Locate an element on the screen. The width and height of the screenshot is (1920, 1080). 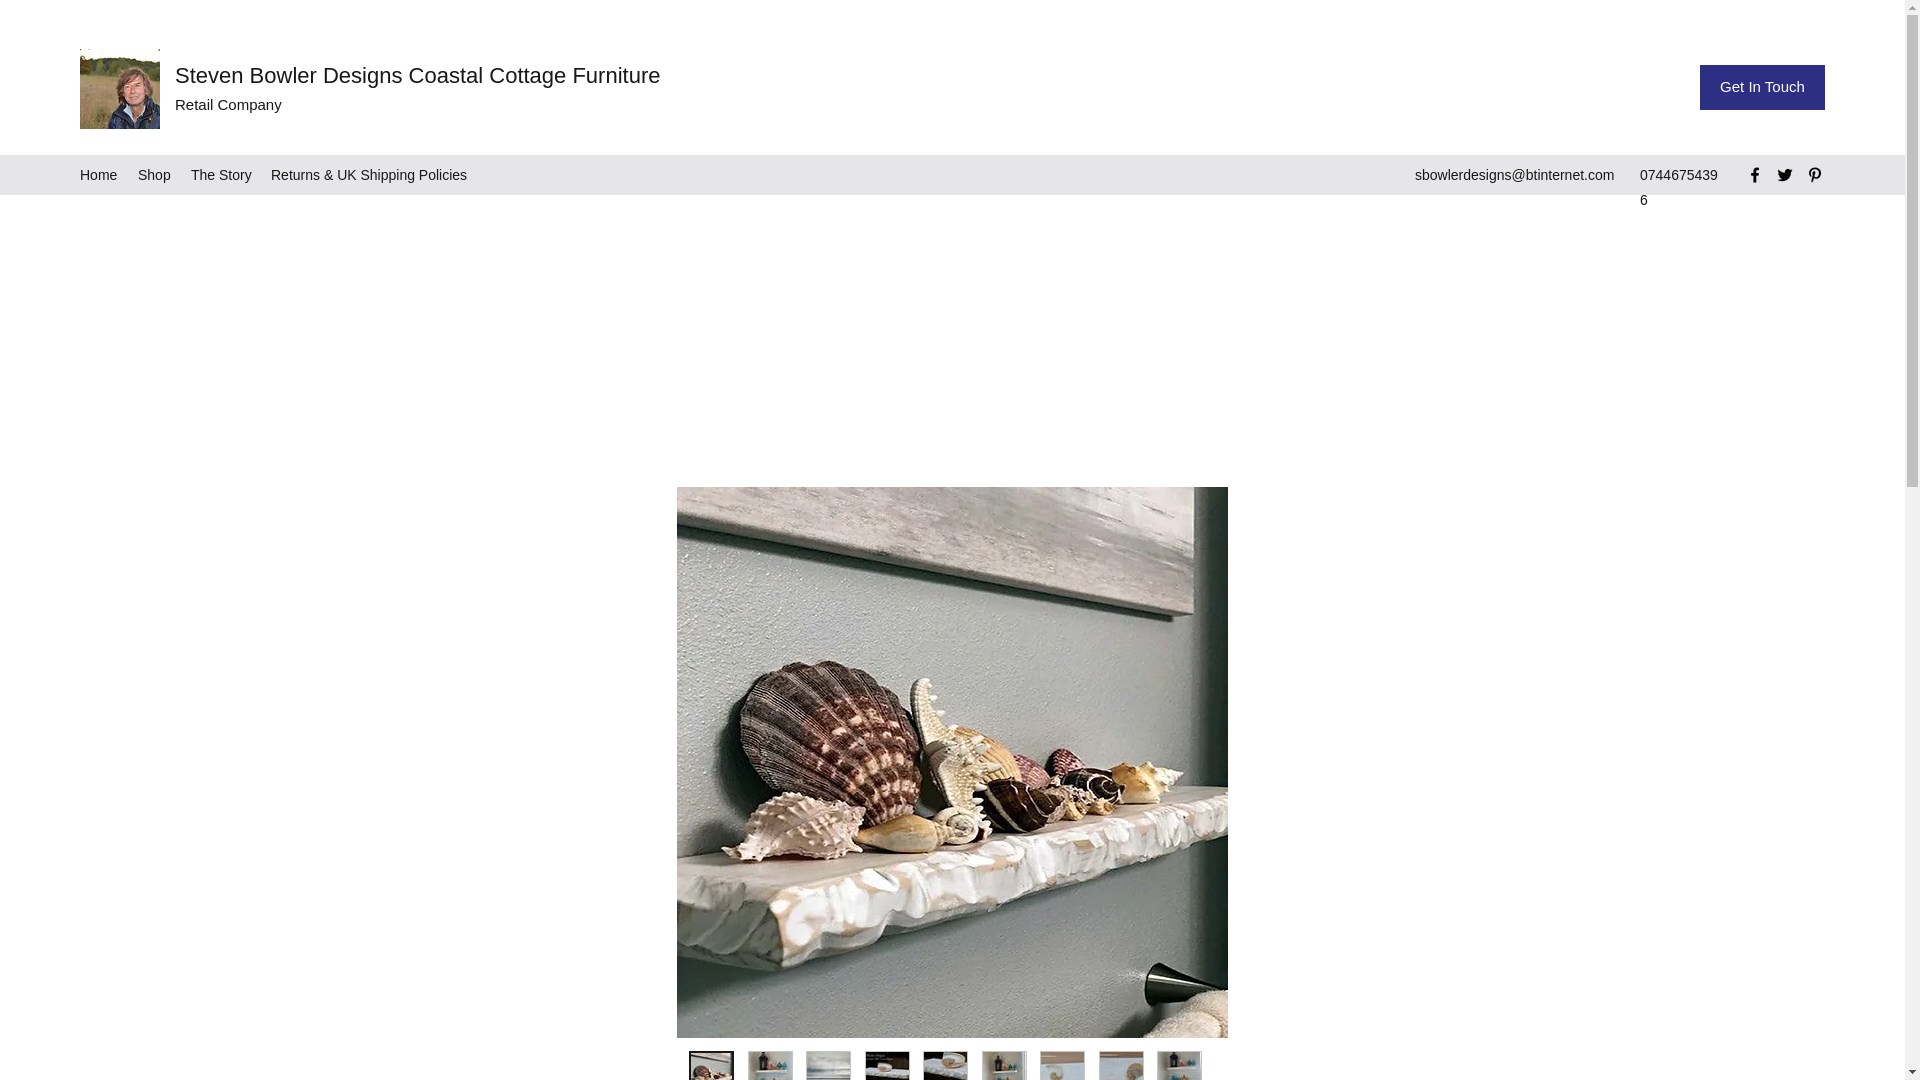
Get In Touch is located at coordinates (1762, 87).